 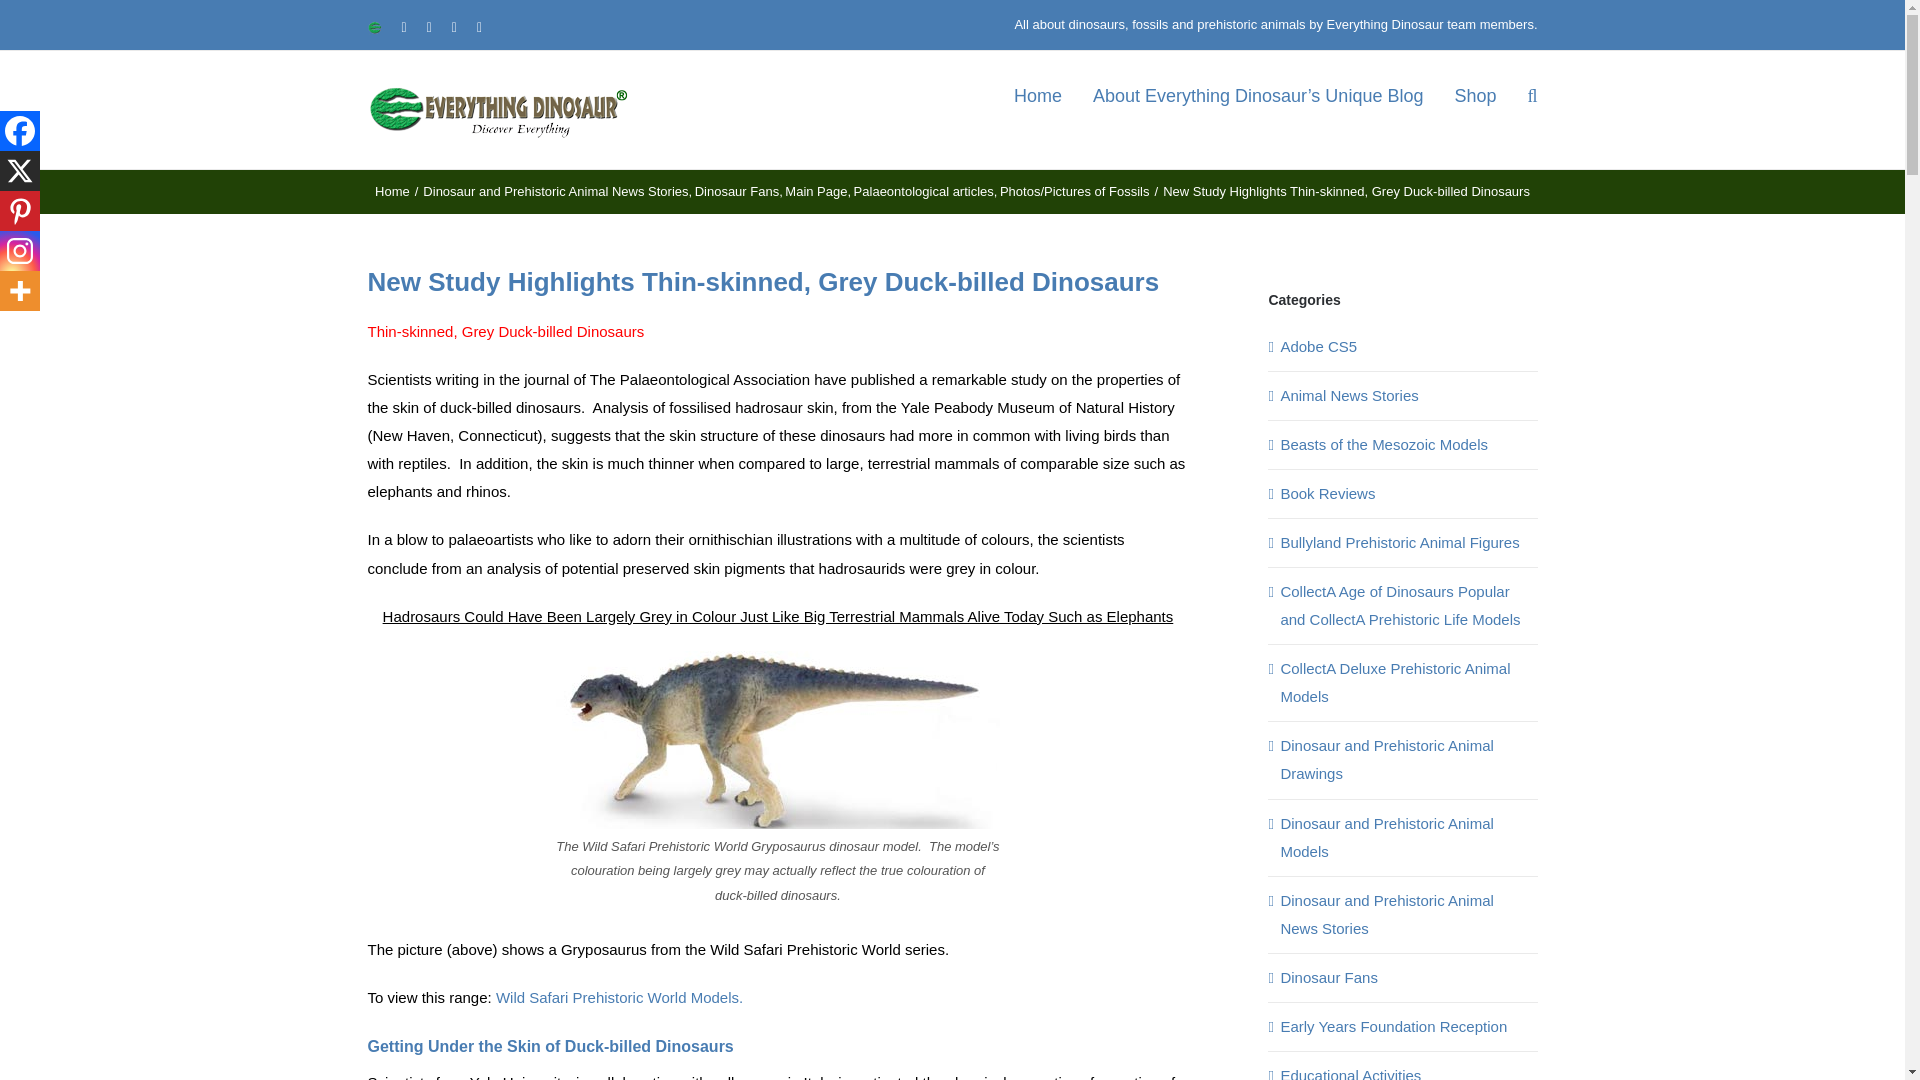 What do you see at coordinates (20, 251) in the screenshot?
I see `Instagram` at bounding box center [20, 251].